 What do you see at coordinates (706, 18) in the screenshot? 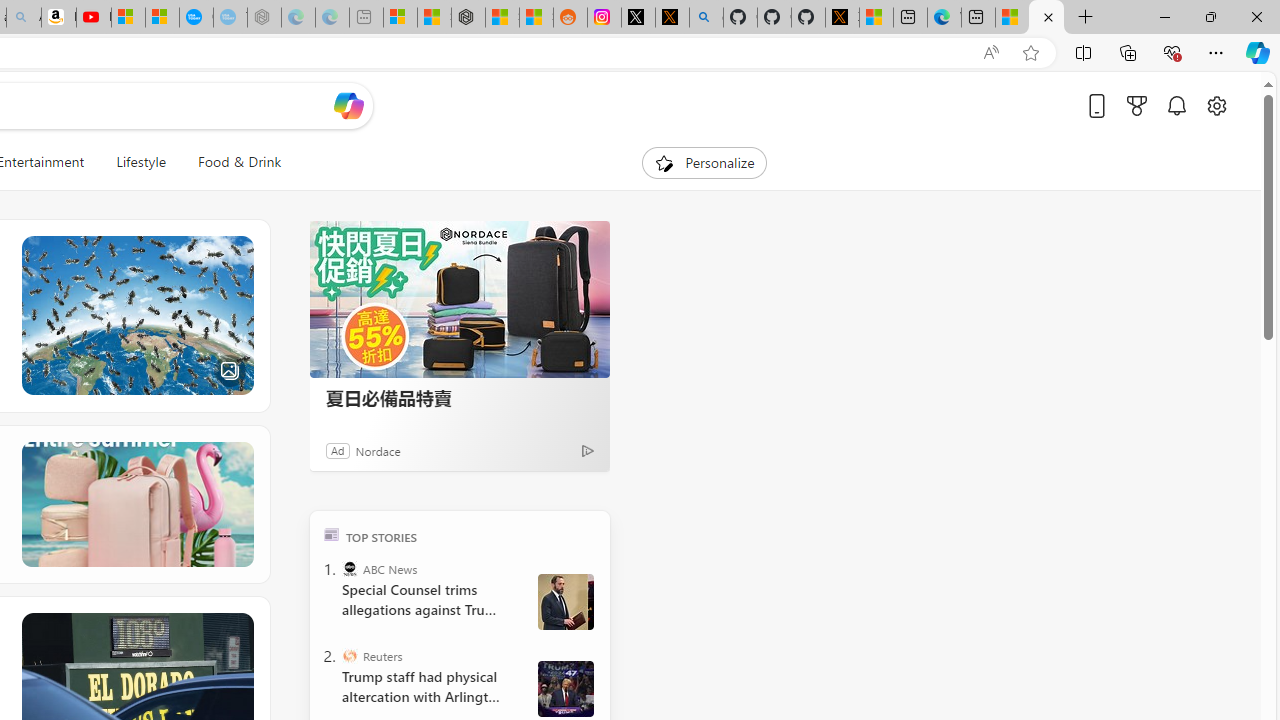
I see `github - Search` at bounding box center [706, 18].